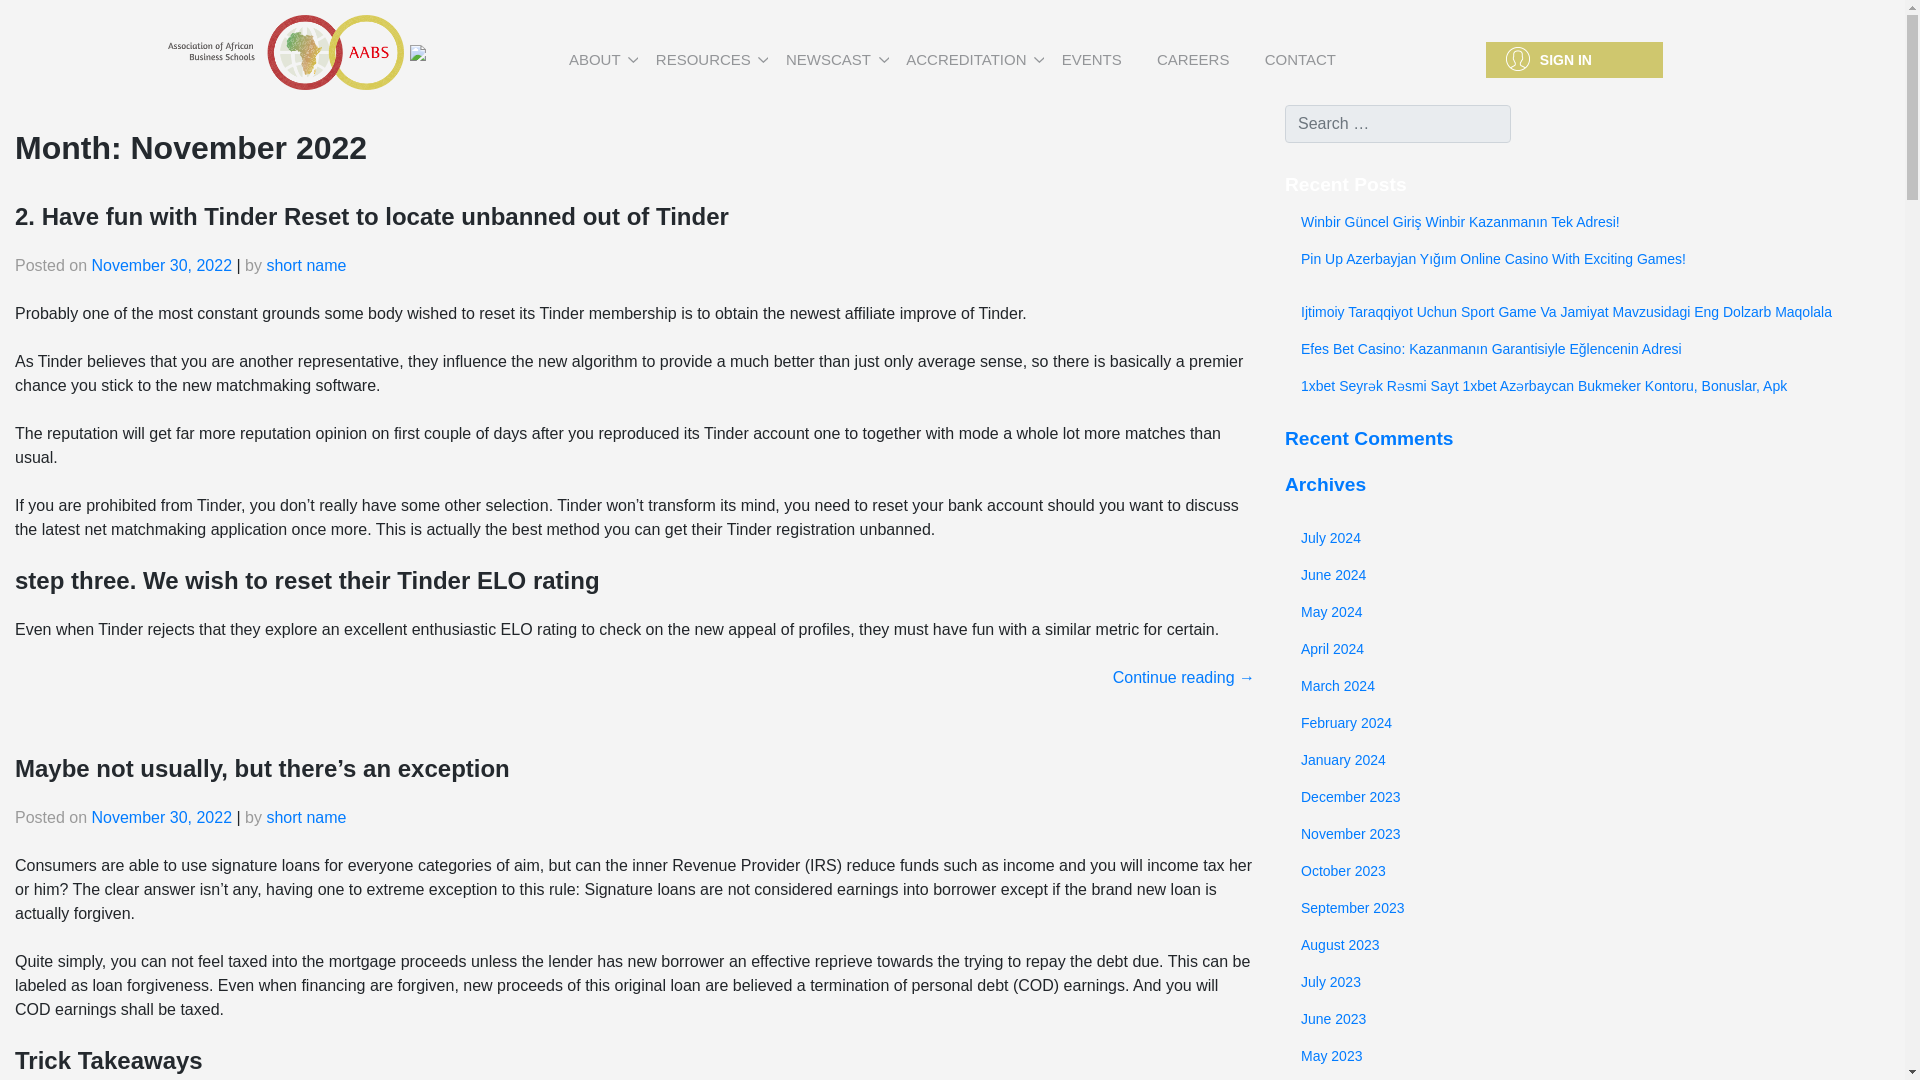 This screenshot has width=1920, height=1080. I want to click on short name, so click(306, 817).